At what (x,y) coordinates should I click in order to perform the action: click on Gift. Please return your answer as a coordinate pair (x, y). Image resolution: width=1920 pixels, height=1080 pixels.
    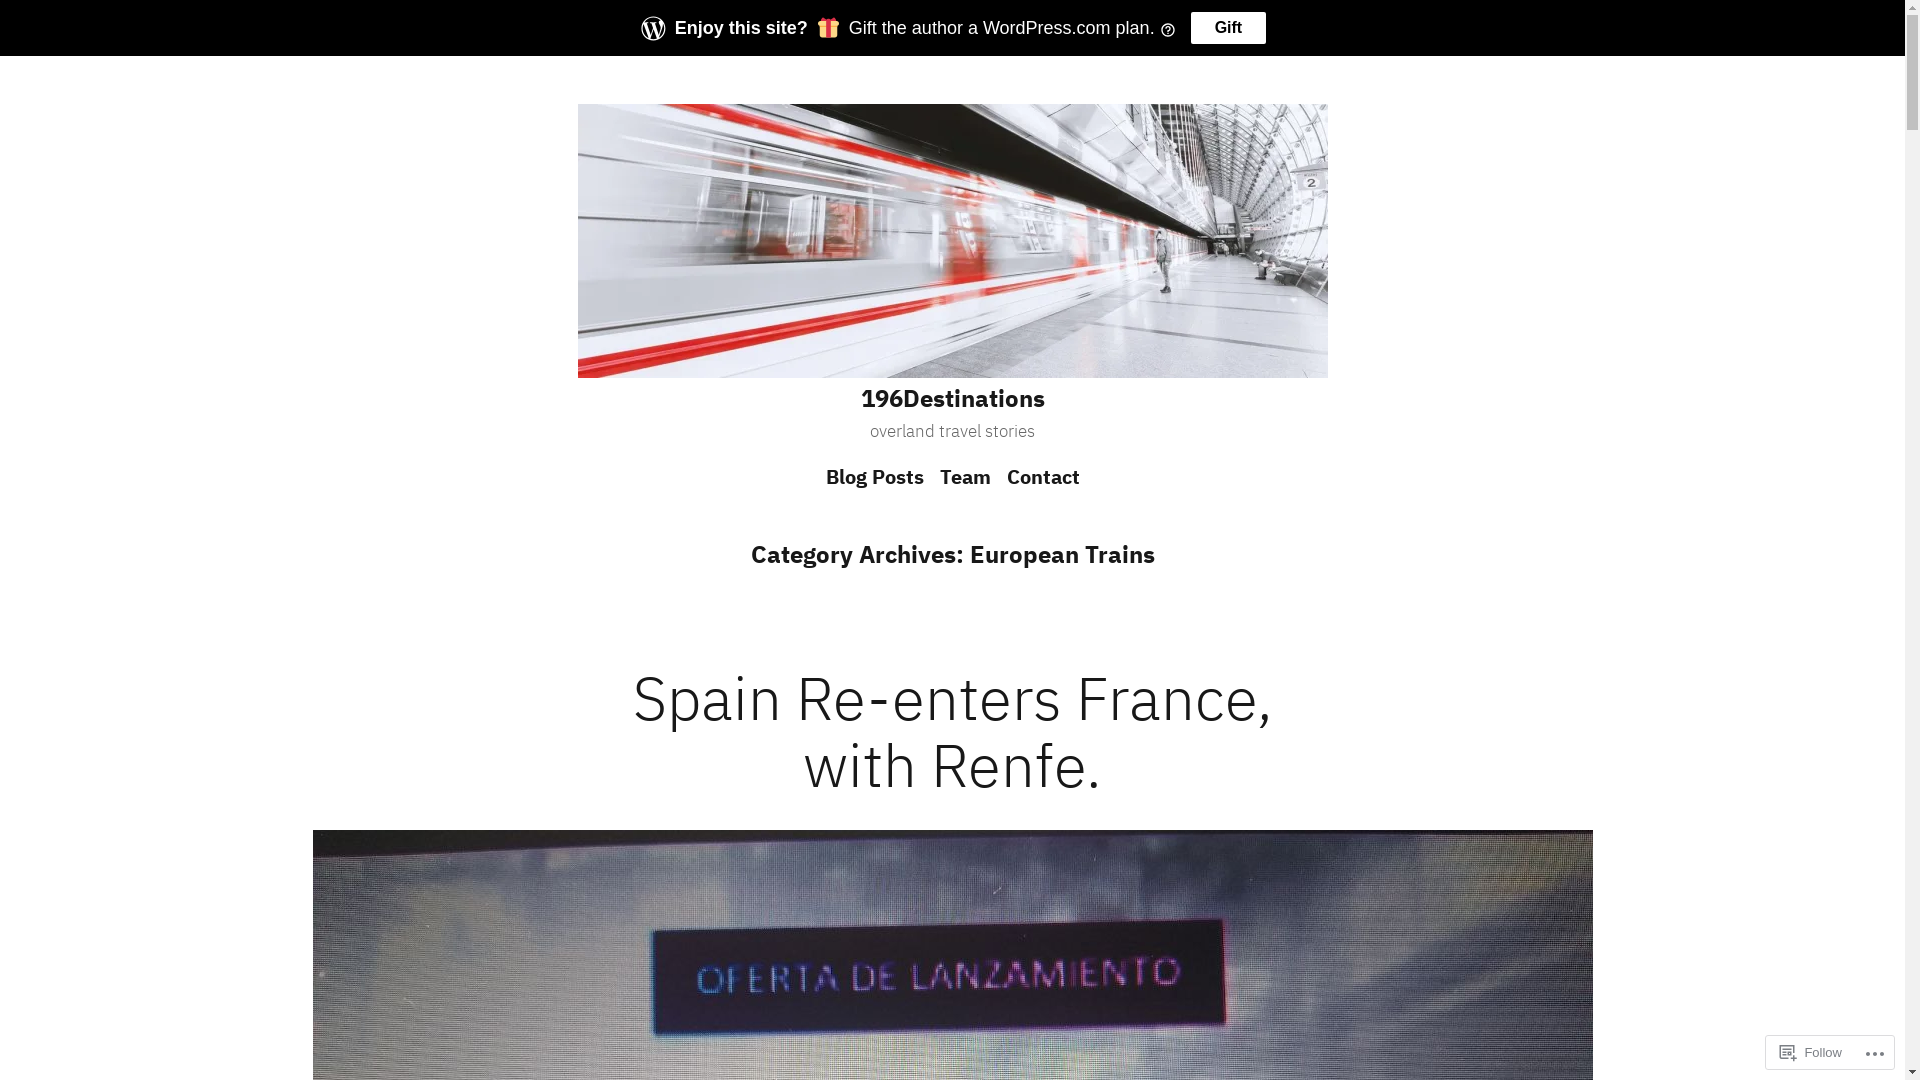
    Looking at the image, I should click on (1229, 28).